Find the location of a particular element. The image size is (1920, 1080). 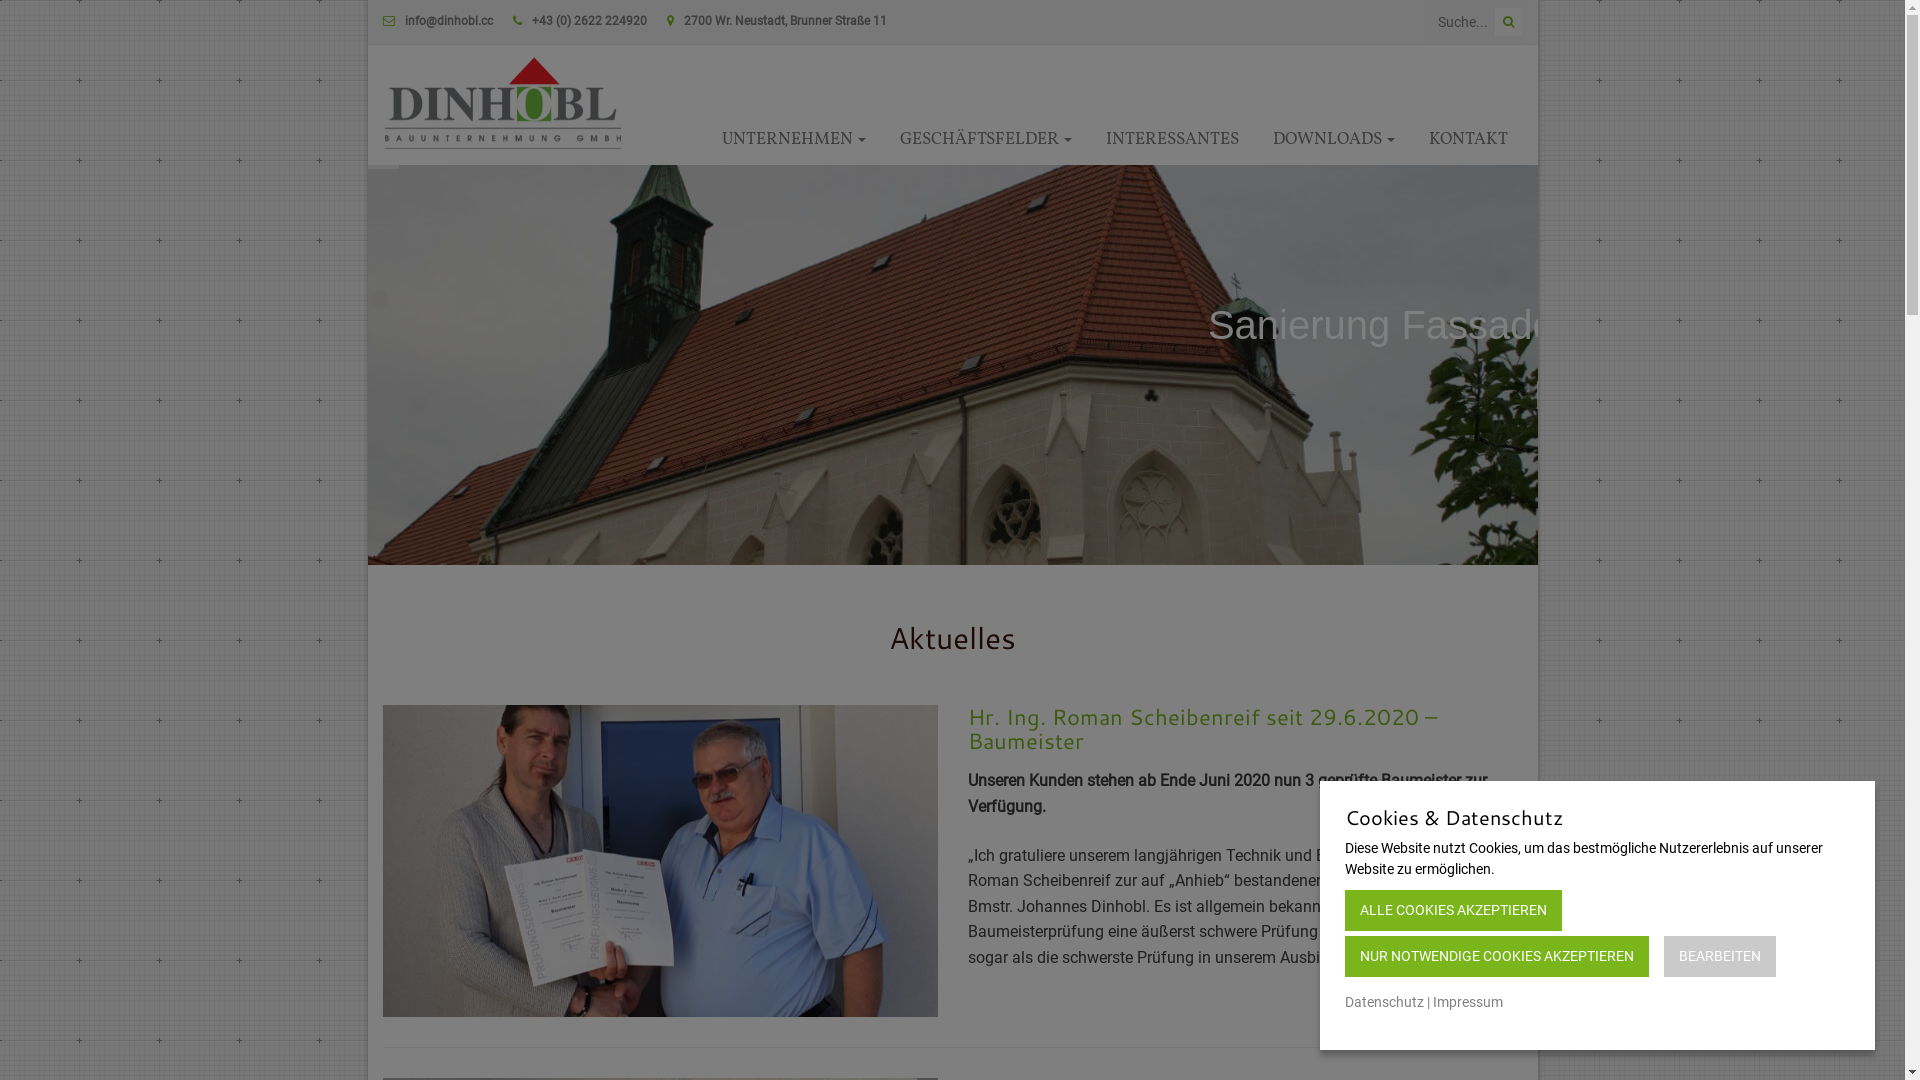

ALLE COOKIES AKZEPTIEREN is located at coordinates (1454, 910).